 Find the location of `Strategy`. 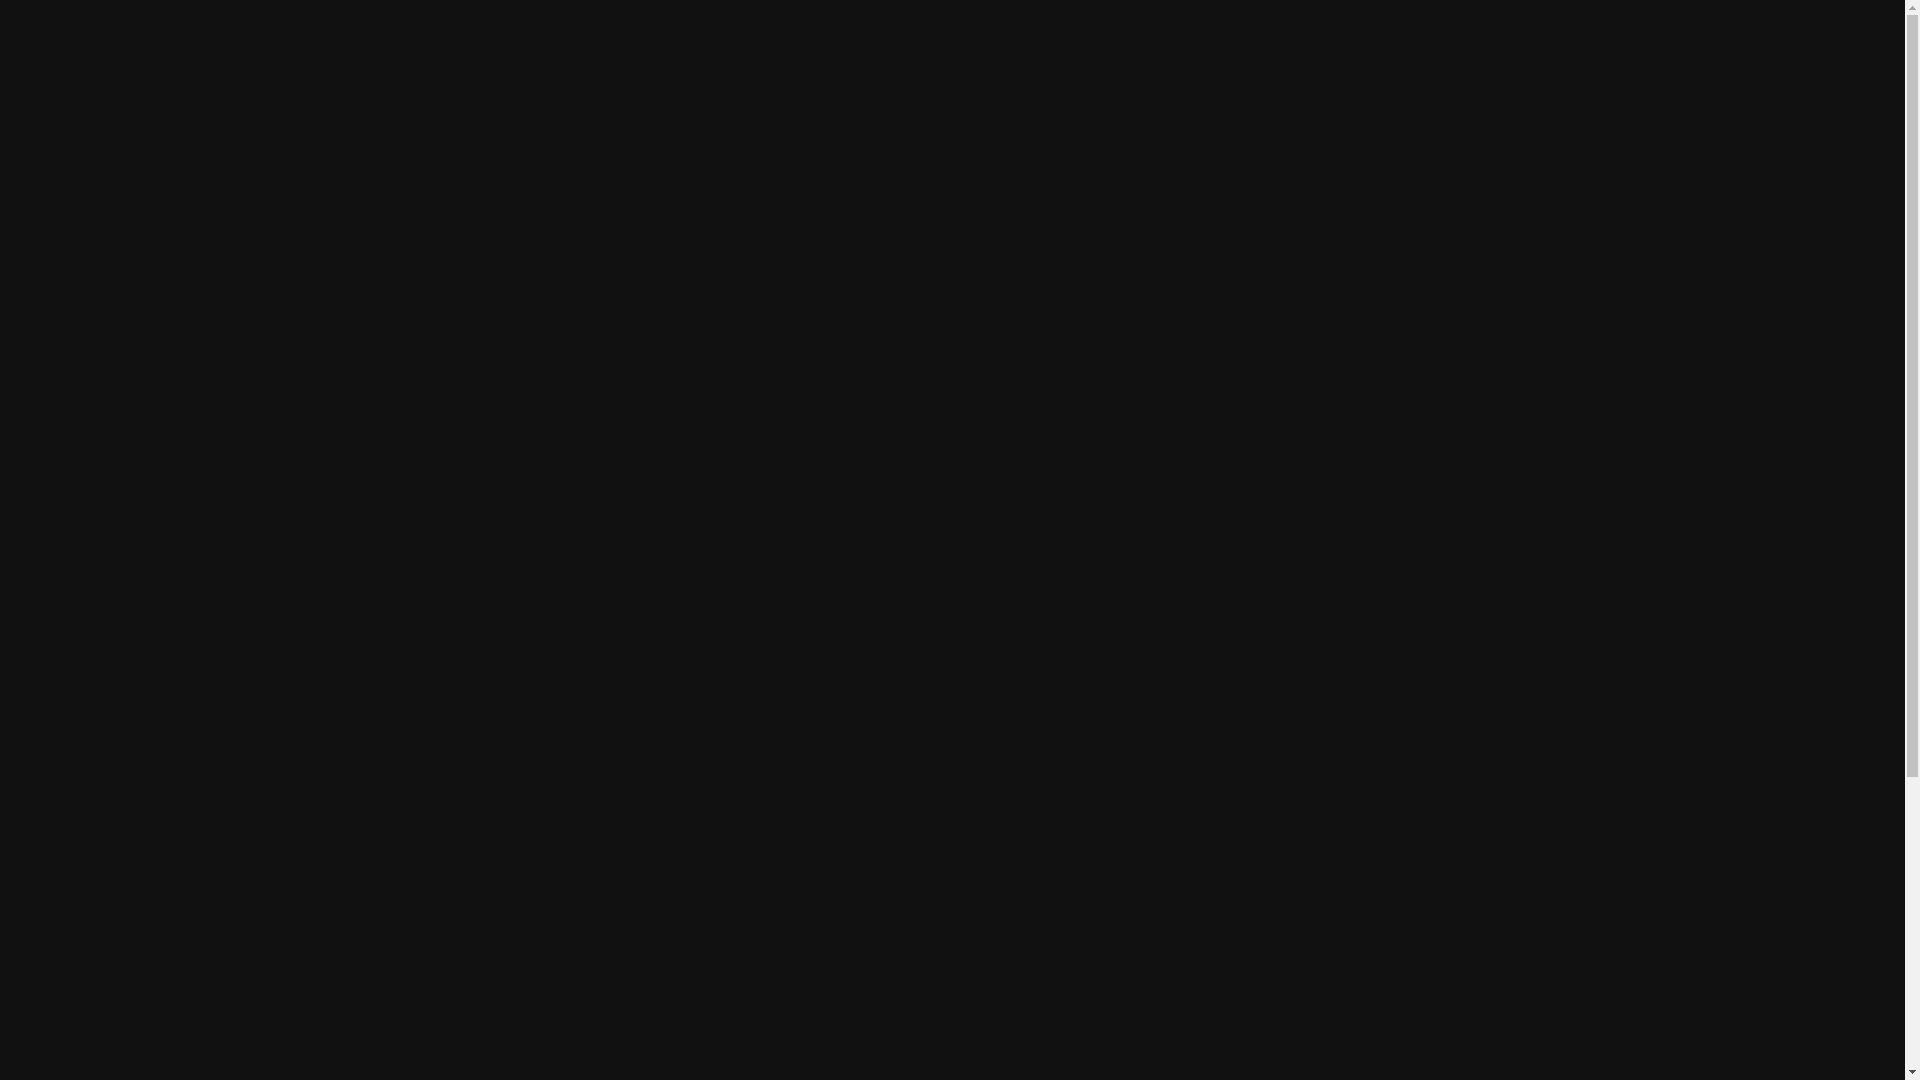

Strategy is located at coordinates (451, 40).